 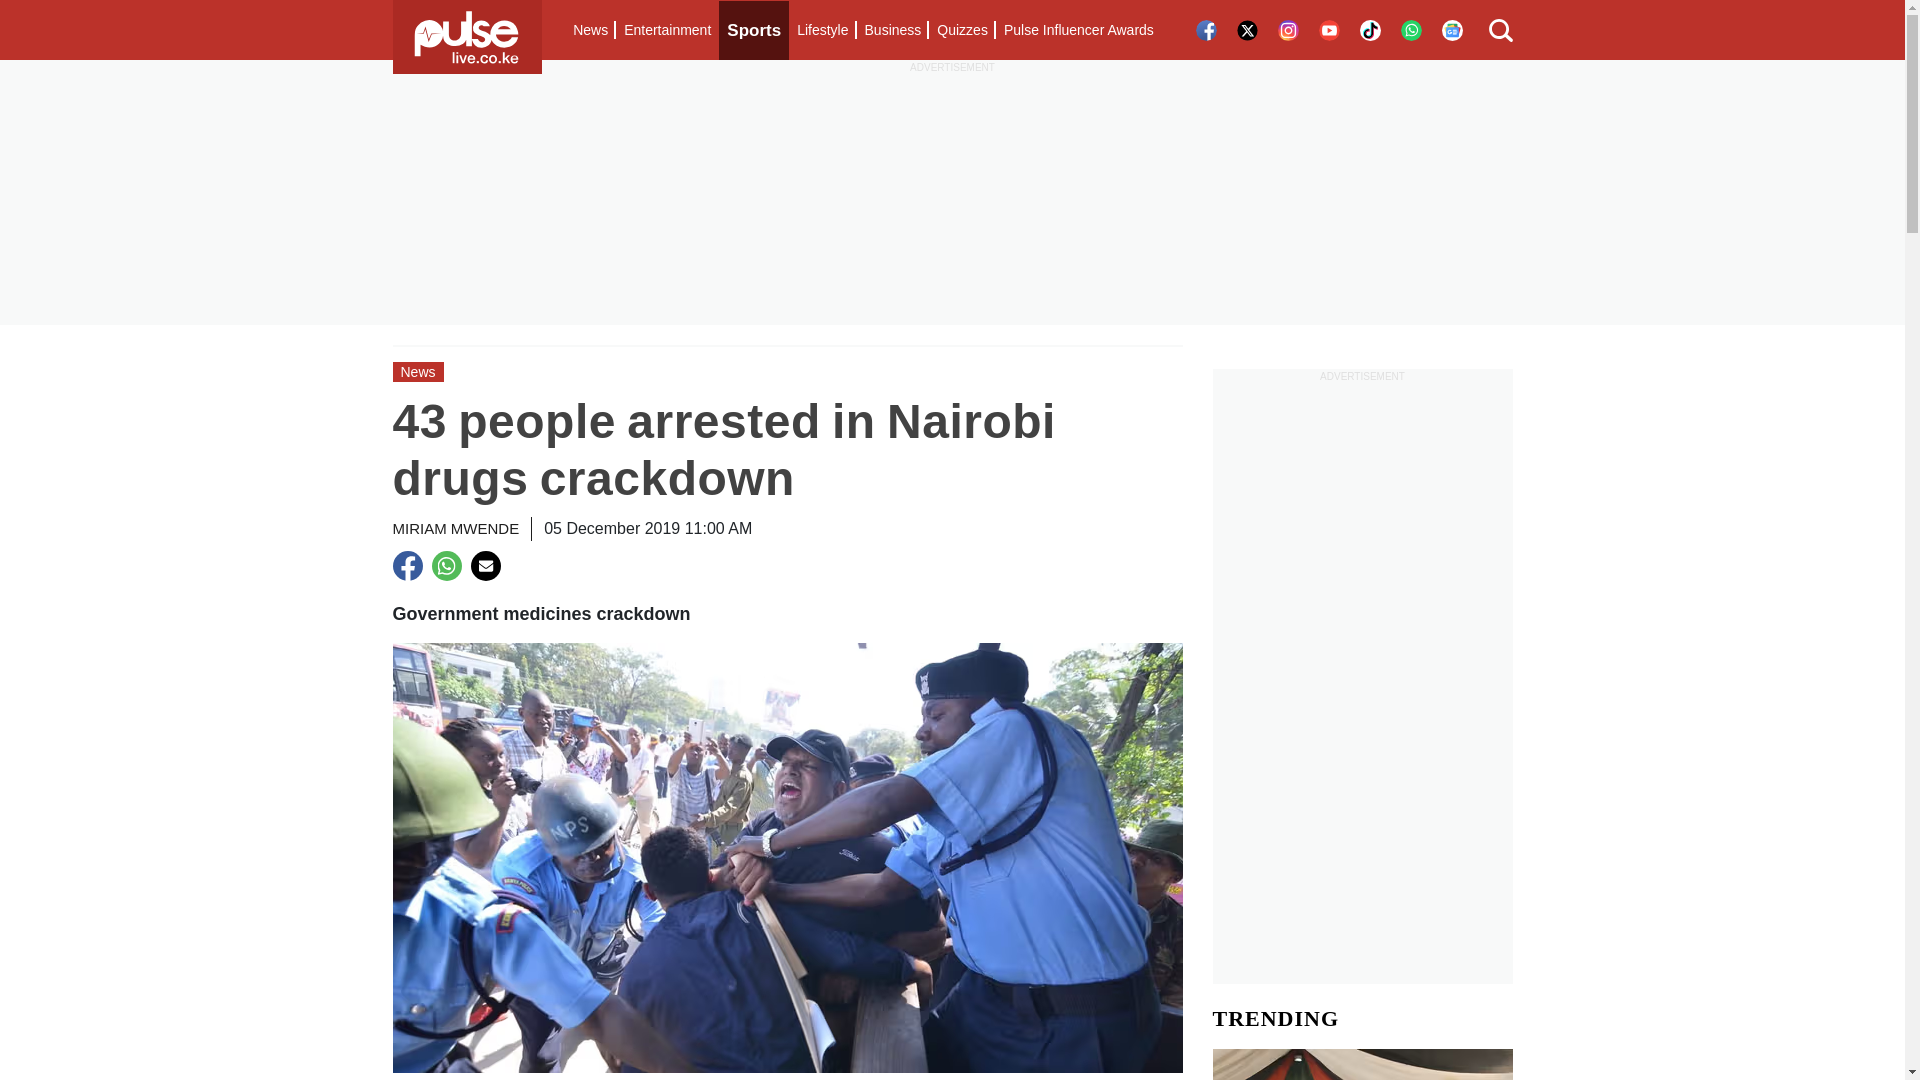 What do you see at coordinates (962, 30) in the screenshot?
I see `Quizzes` at bounding box center [962, 30].